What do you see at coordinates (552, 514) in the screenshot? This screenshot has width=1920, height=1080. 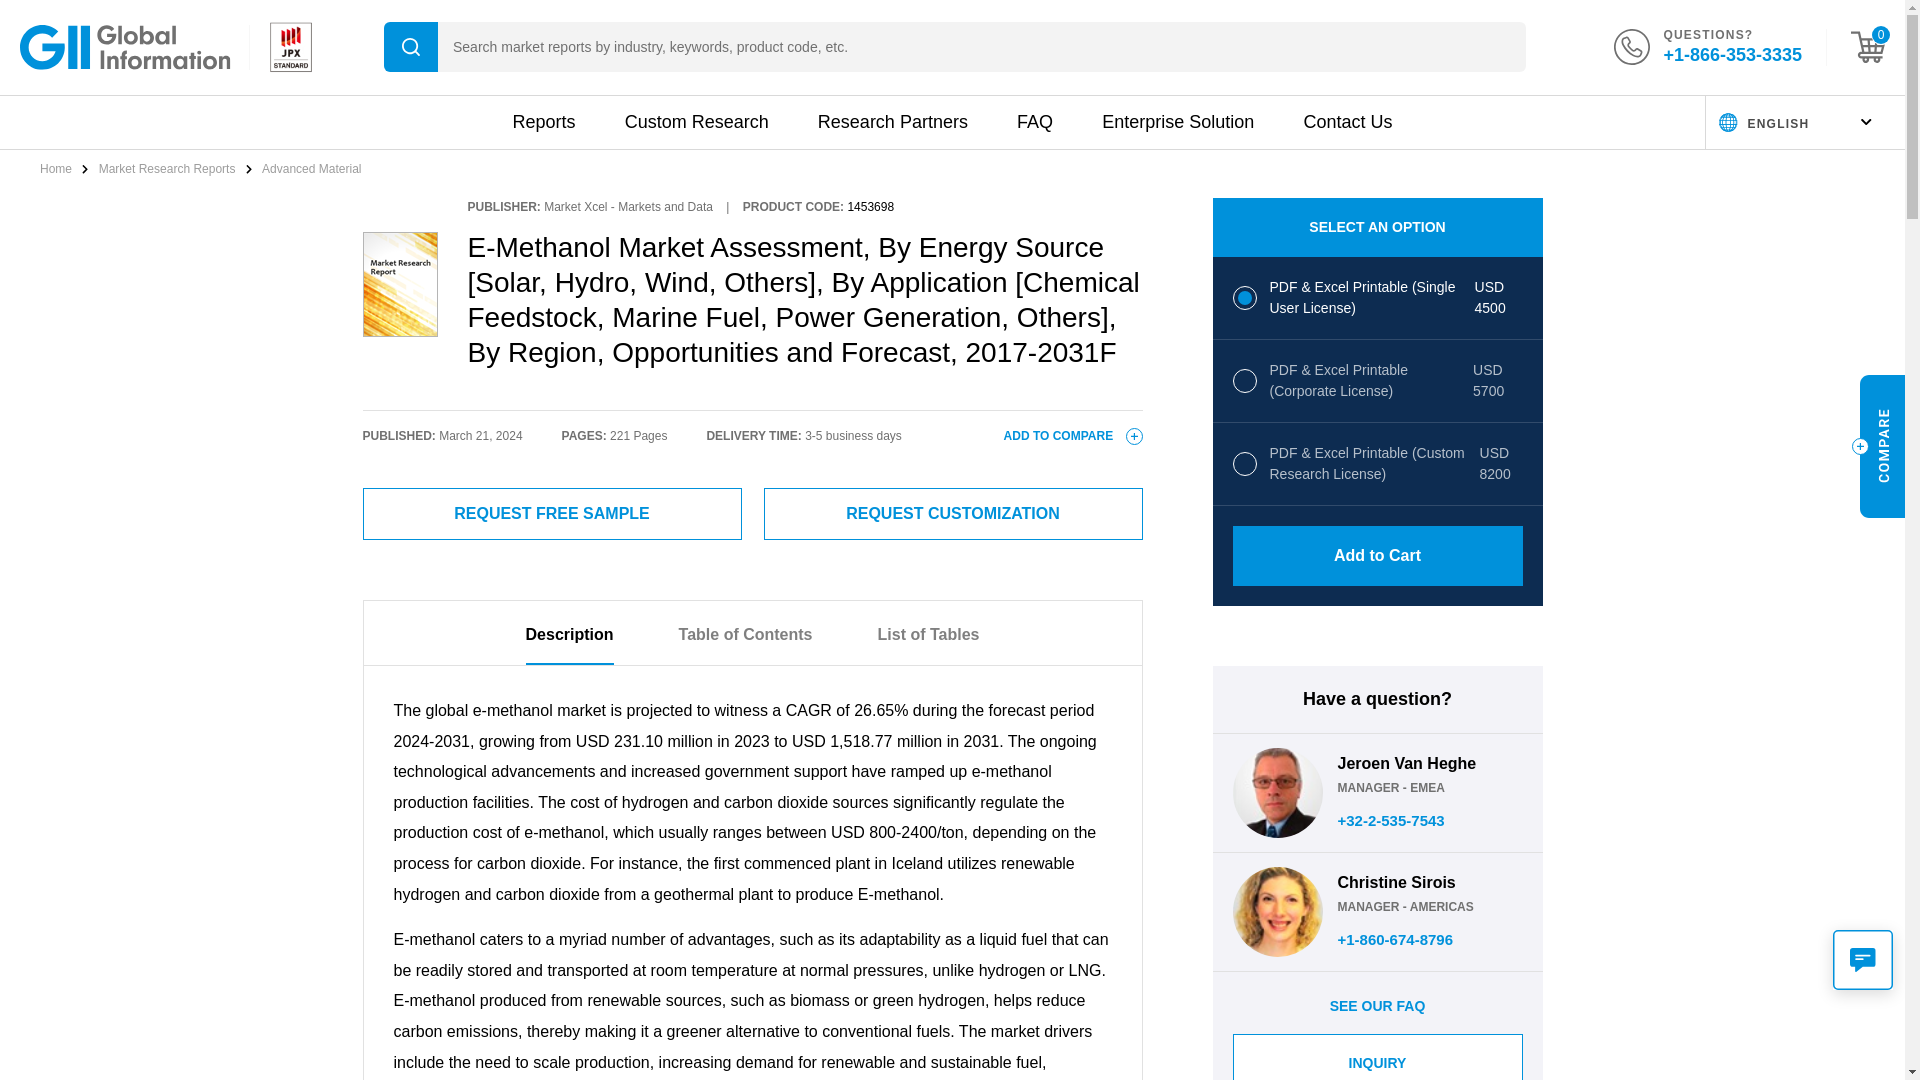 I see `REQUEST FREE SAMPLE` at bounding box center [552, 514].